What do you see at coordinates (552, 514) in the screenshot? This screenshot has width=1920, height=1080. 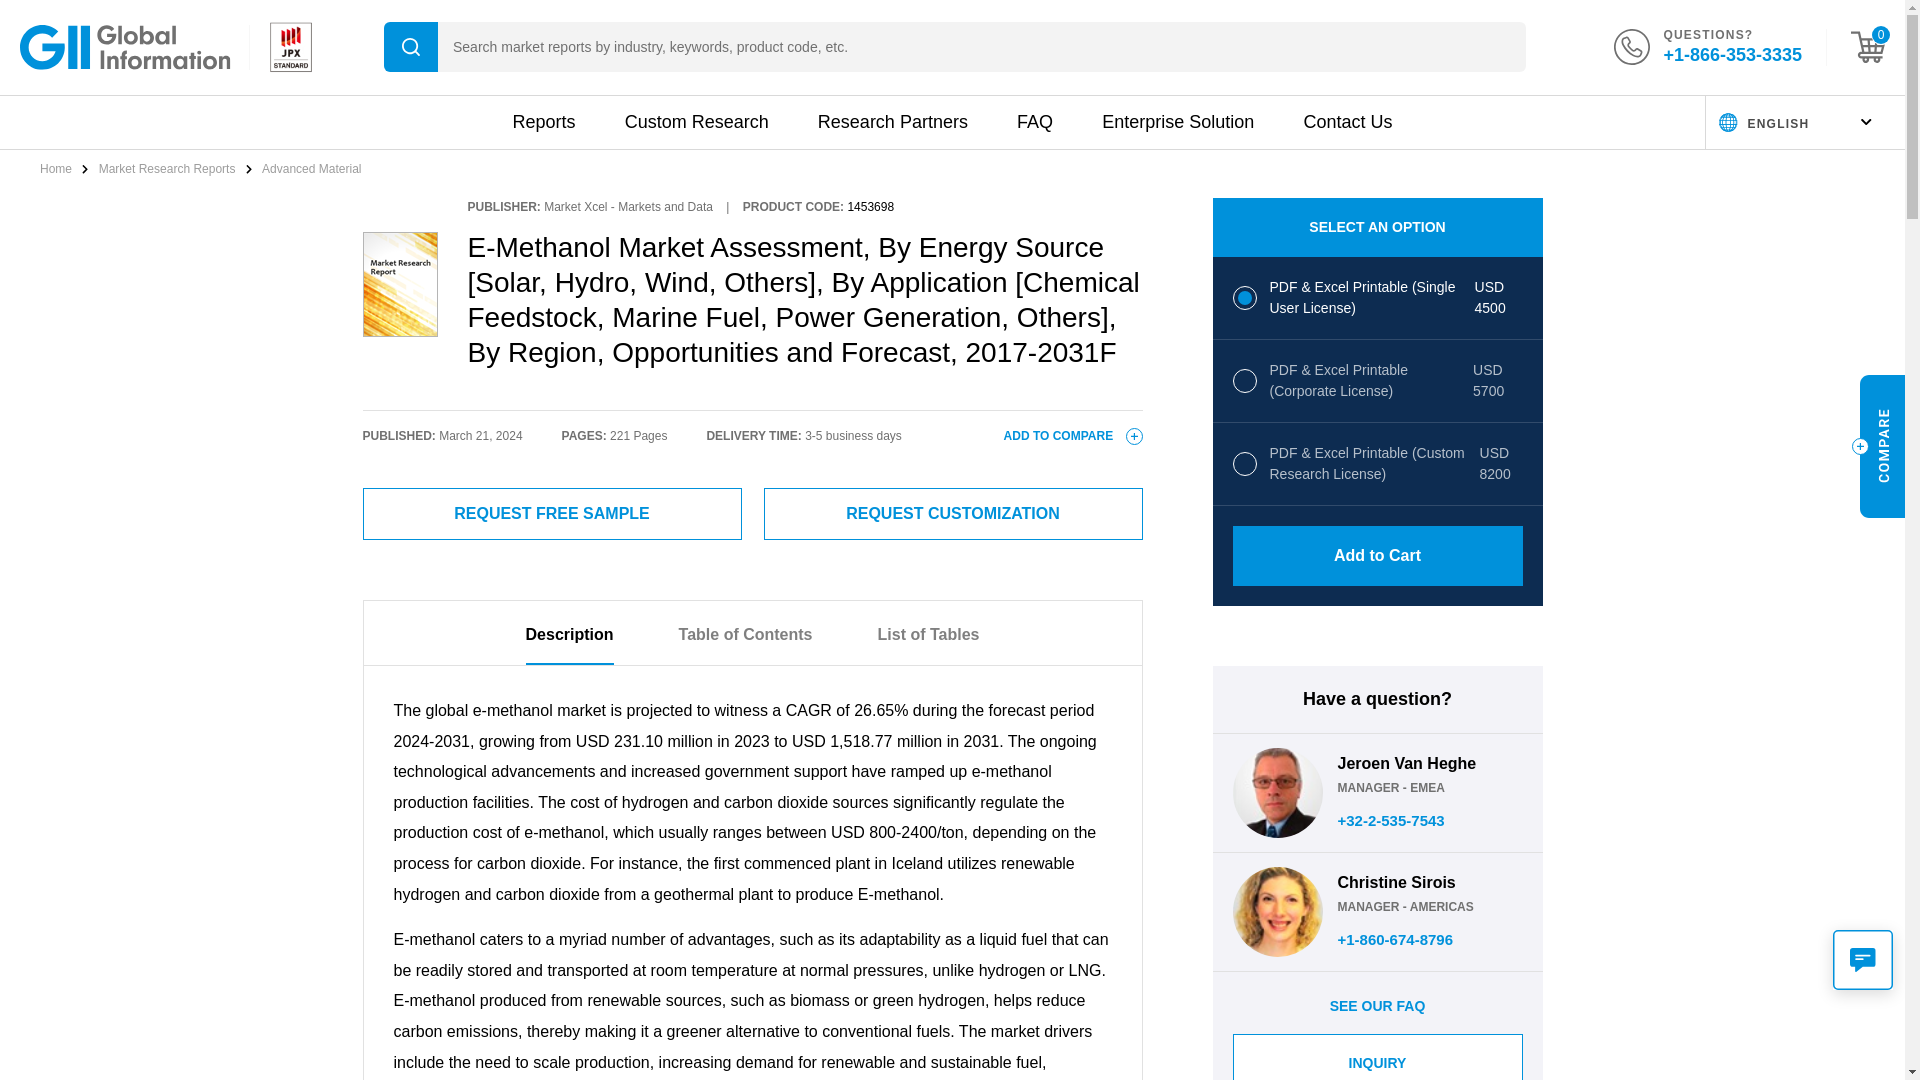 I see `REQUEST FREE SAMPLE` at bounding box center [552, 514].